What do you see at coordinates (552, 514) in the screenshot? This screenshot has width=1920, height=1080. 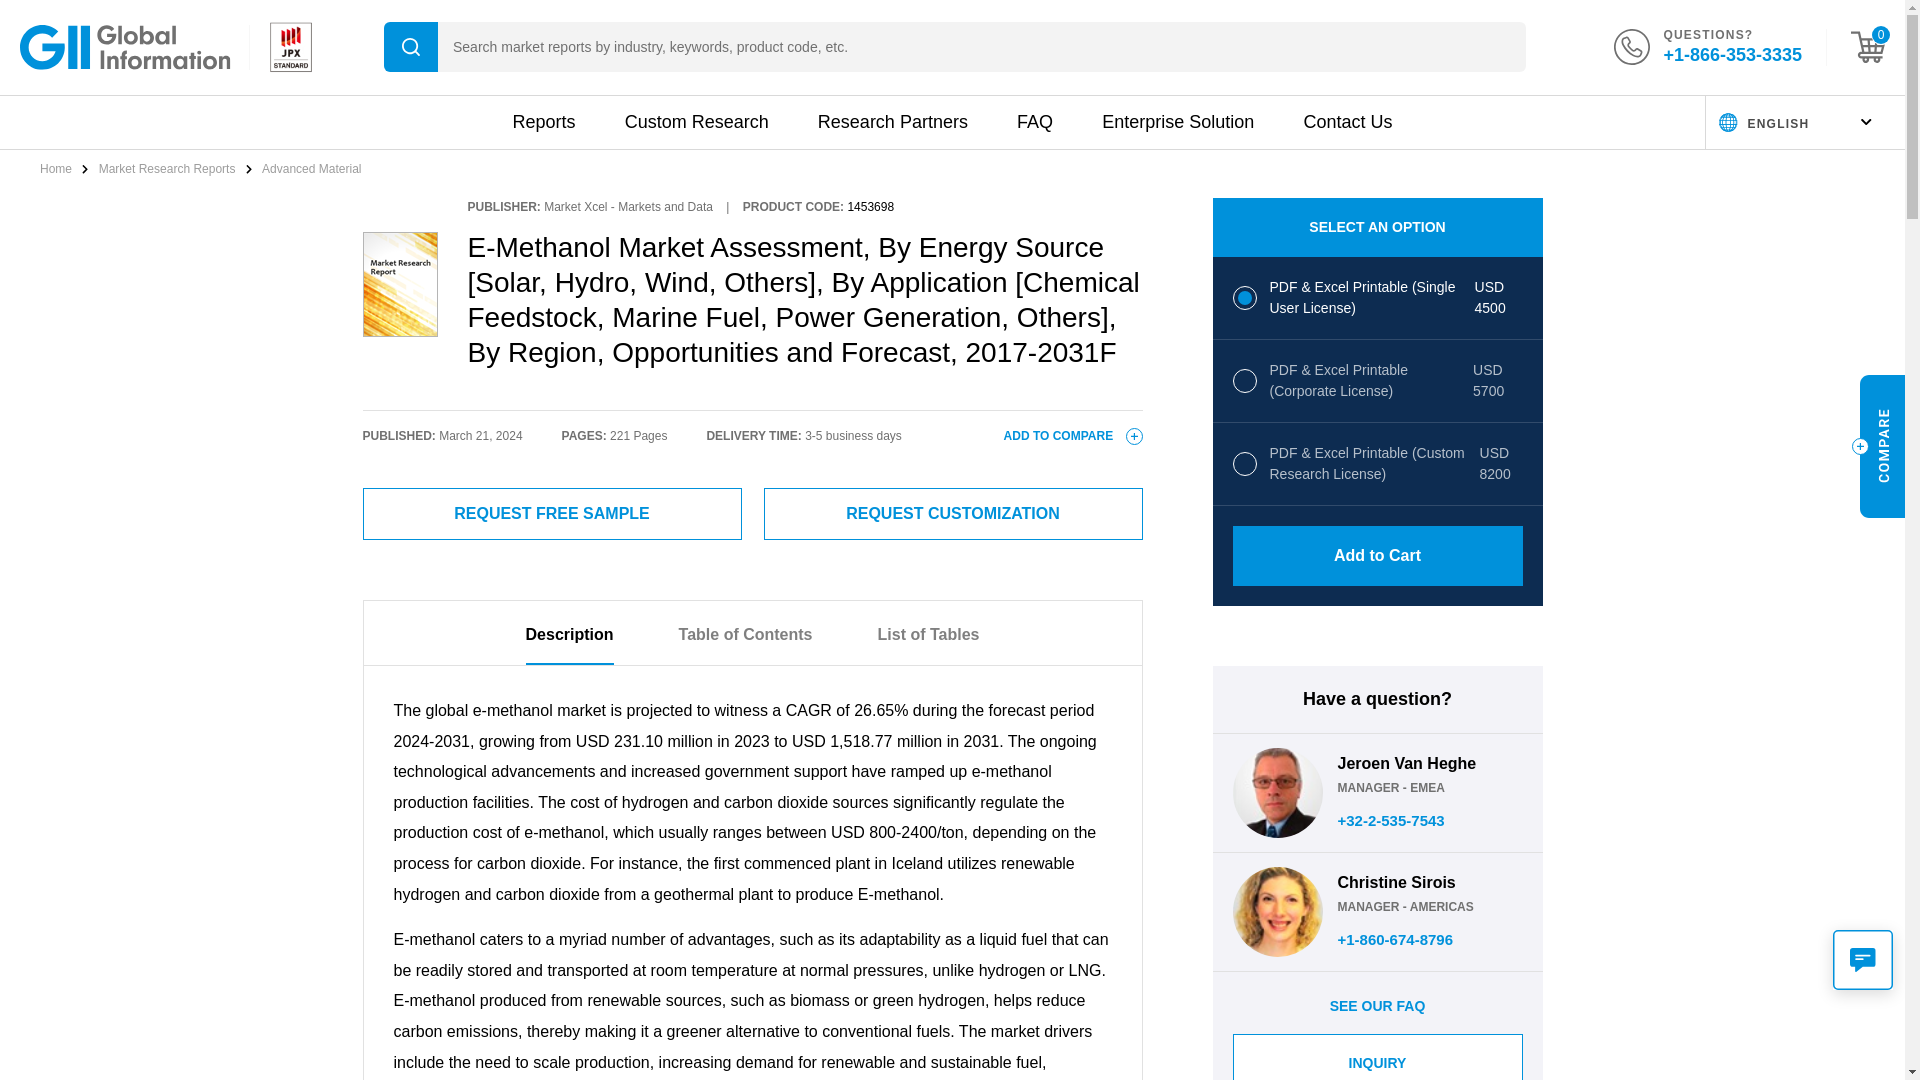 I see `REQUEST FREE SAMPLE` at bounding box center [552, 514].